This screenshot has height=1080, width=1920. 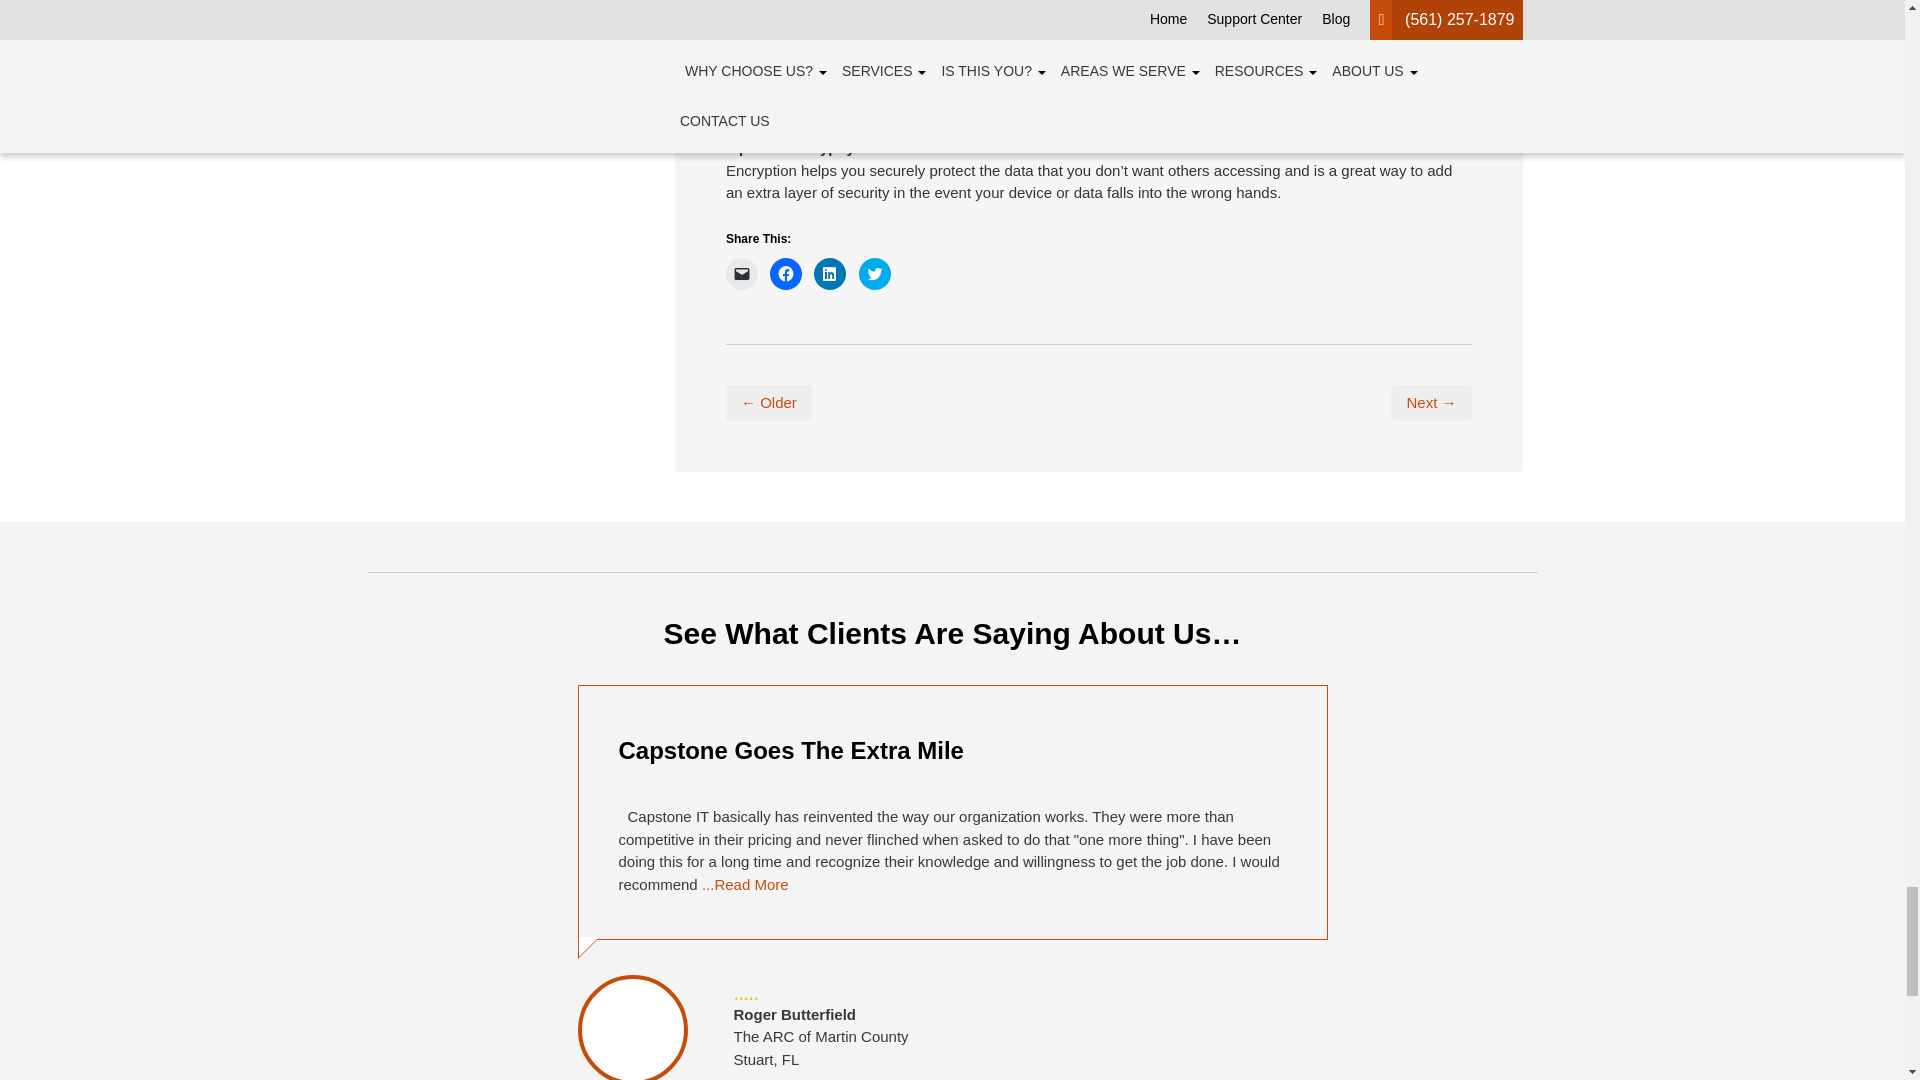 What do you see at coordinates (874, 274) in the screenshot?
I see `Click to share on Twitter` at bounding box center [874, 274].